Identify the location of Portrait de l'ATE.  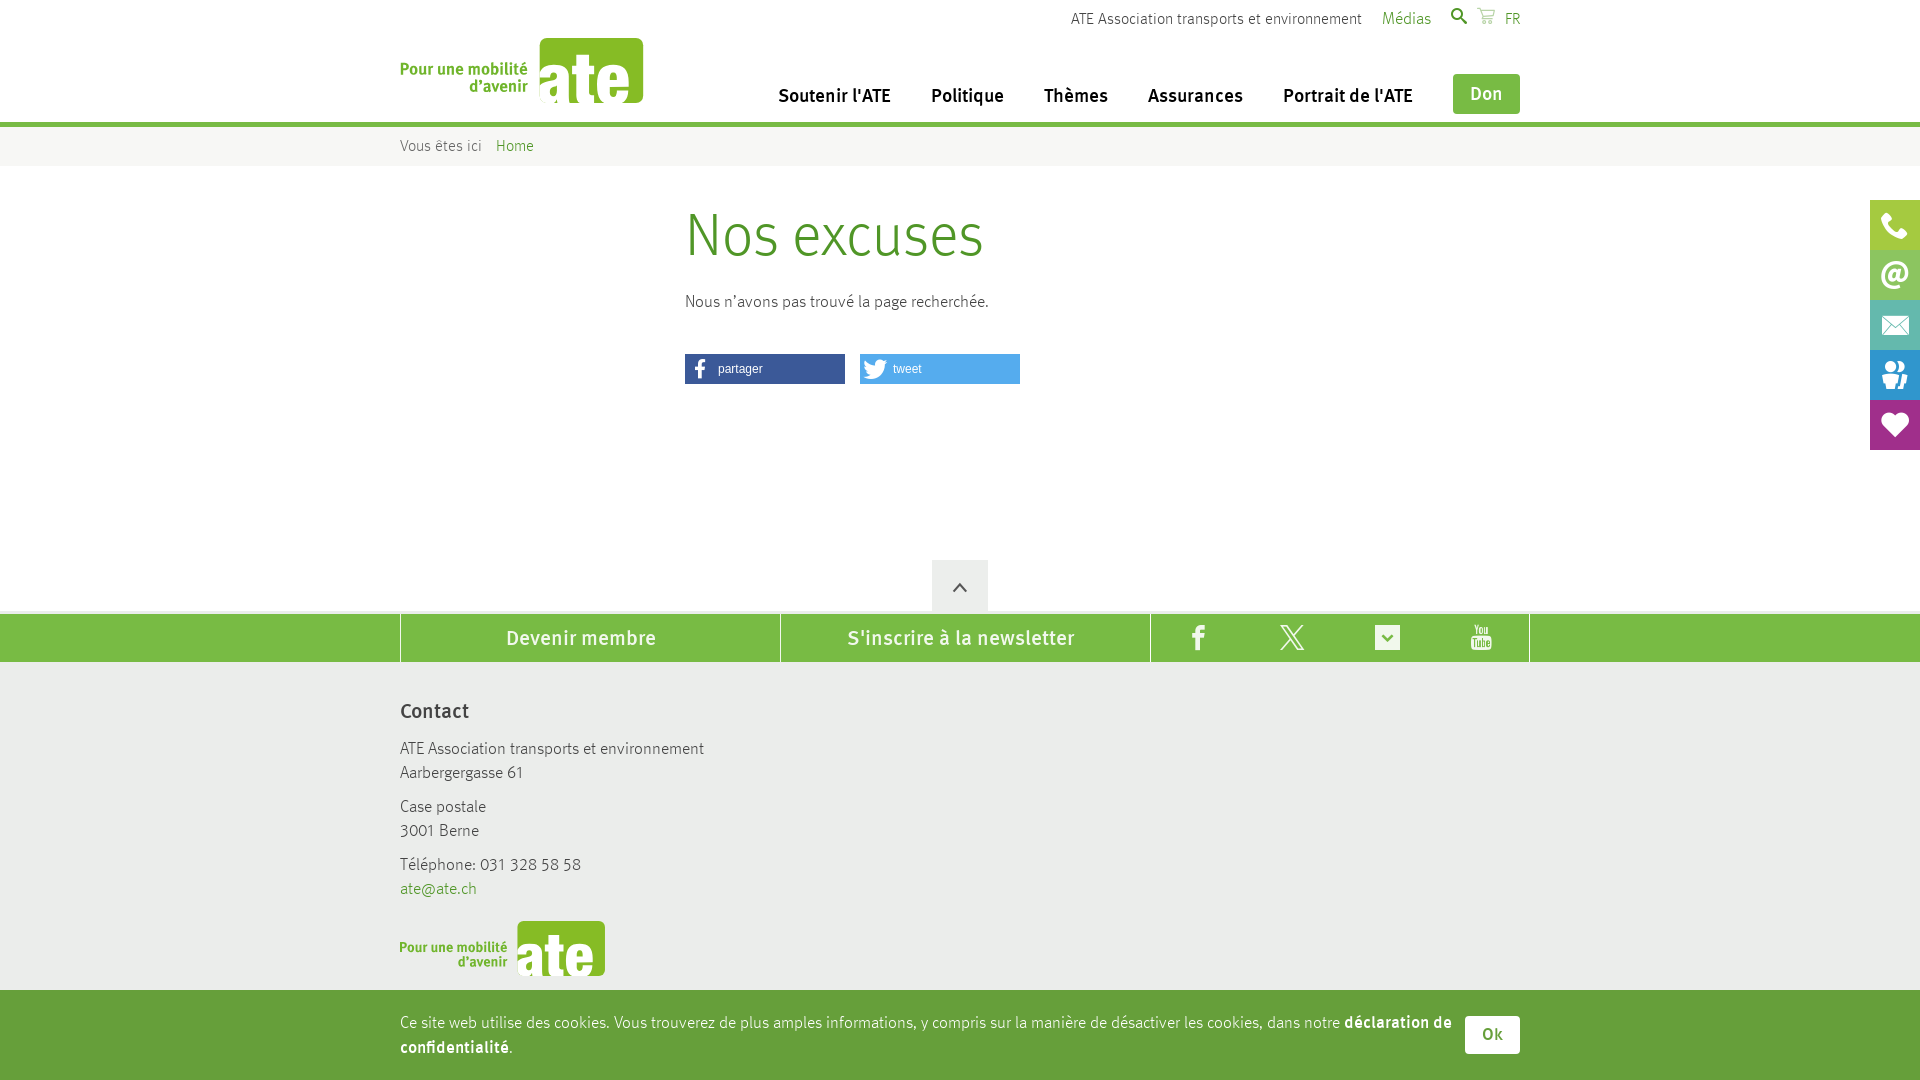
(1348, 98).